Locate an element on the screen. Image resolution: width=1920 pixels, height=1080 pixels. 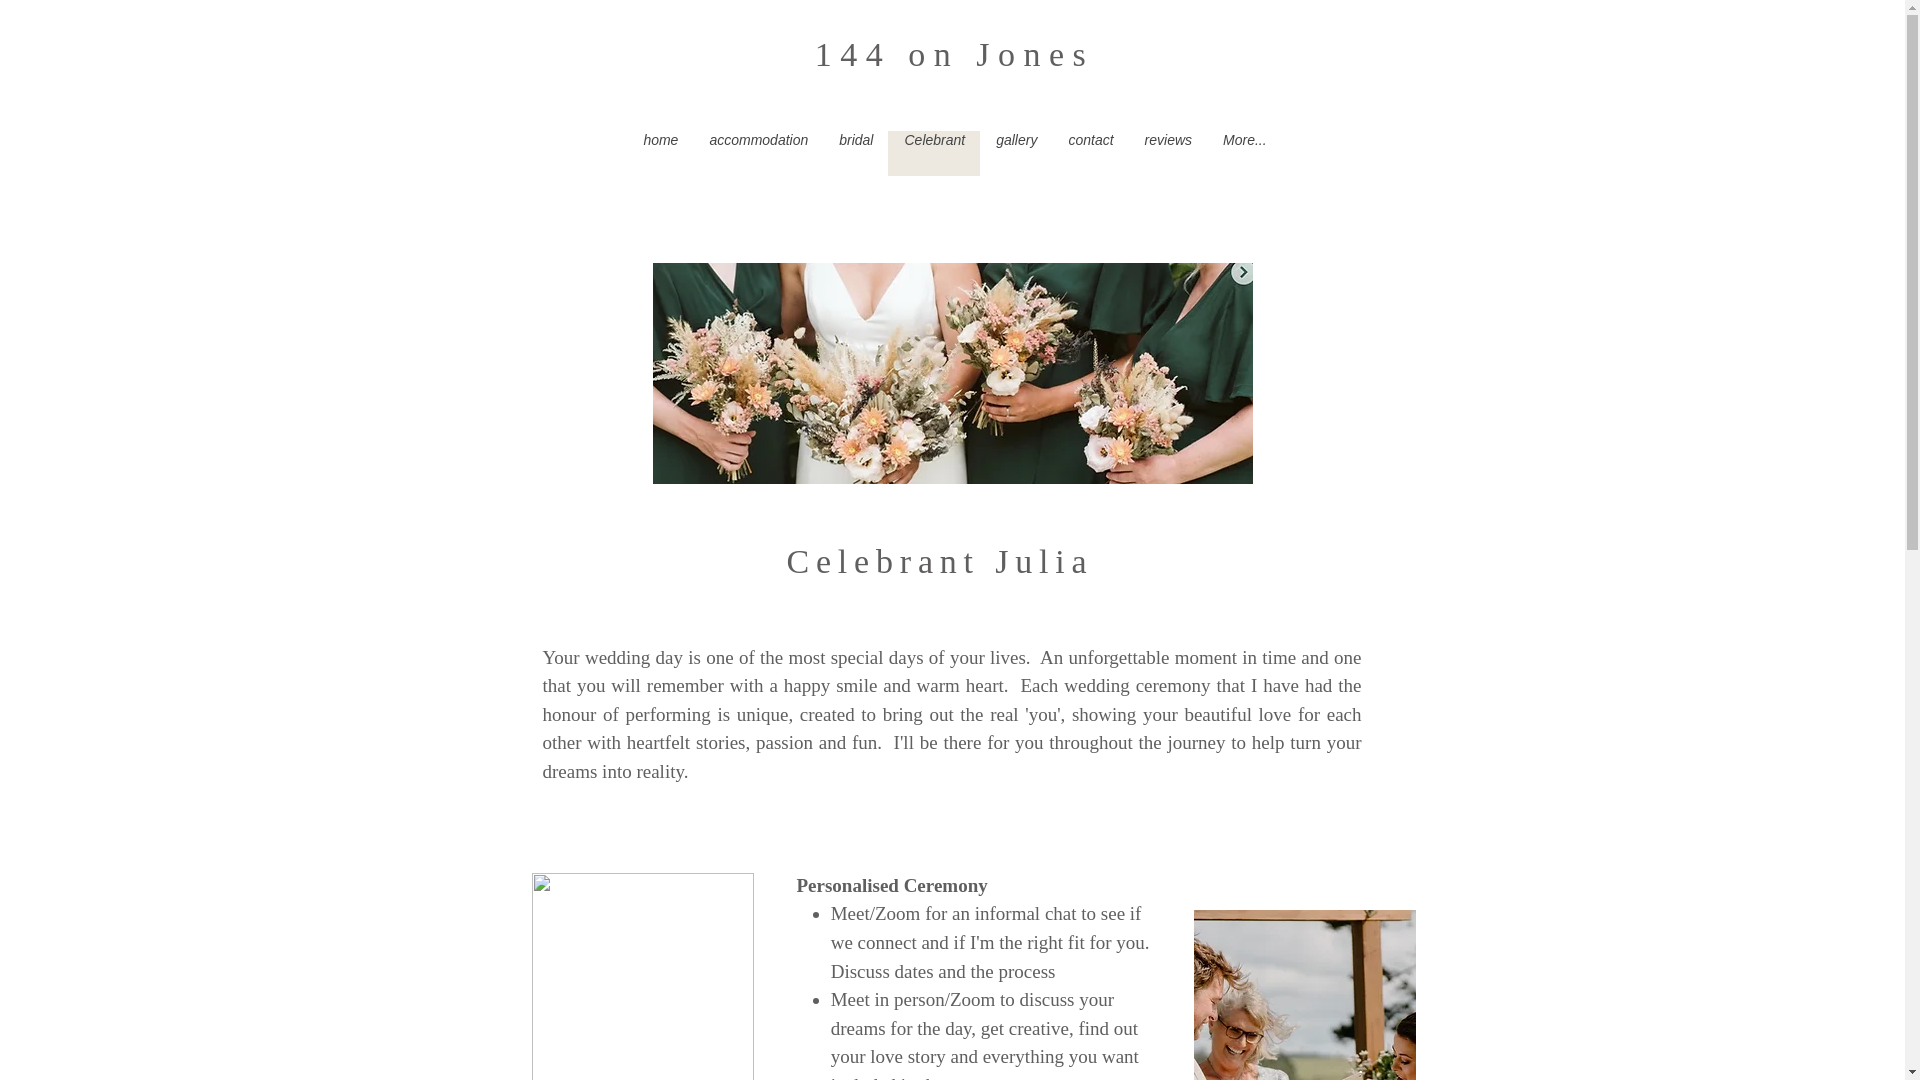
bridal is located at coordinates (856, 154).